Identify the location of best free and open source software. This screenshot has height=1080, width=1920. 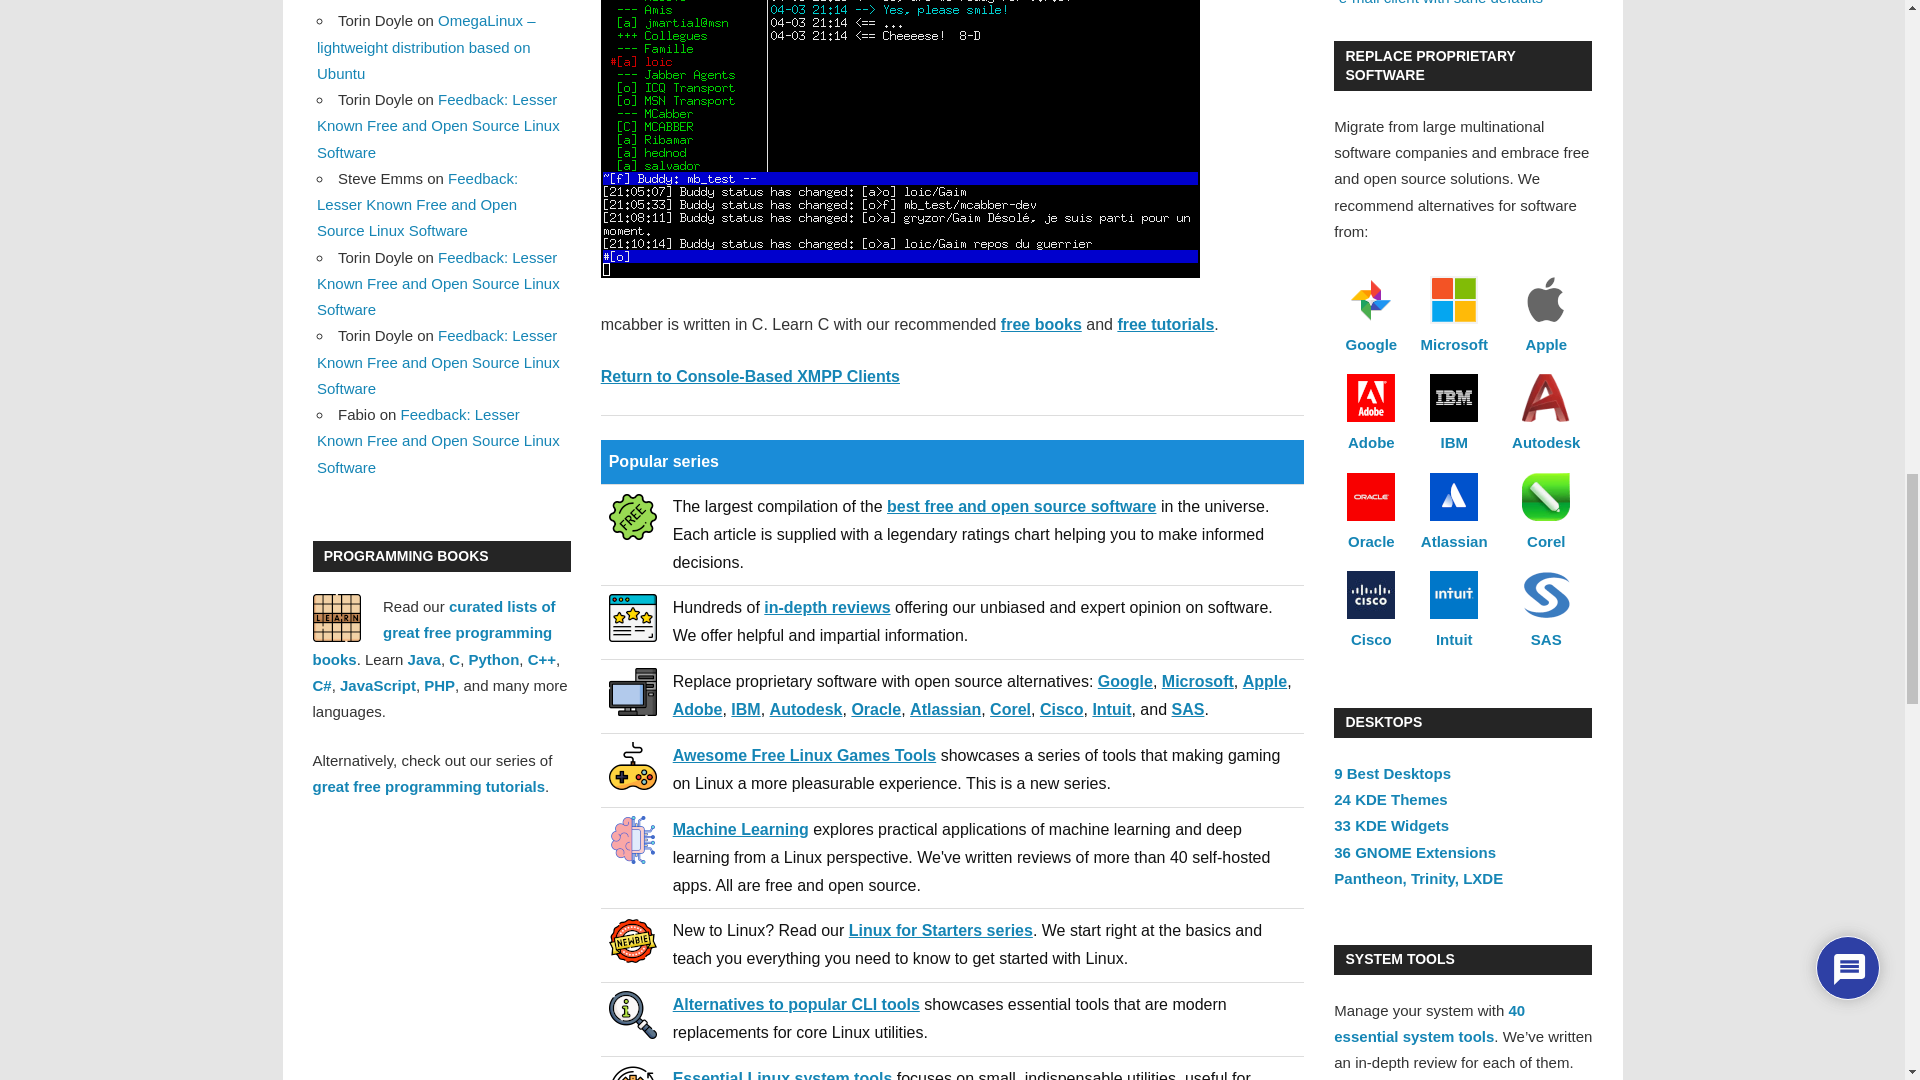
(1021, 506).